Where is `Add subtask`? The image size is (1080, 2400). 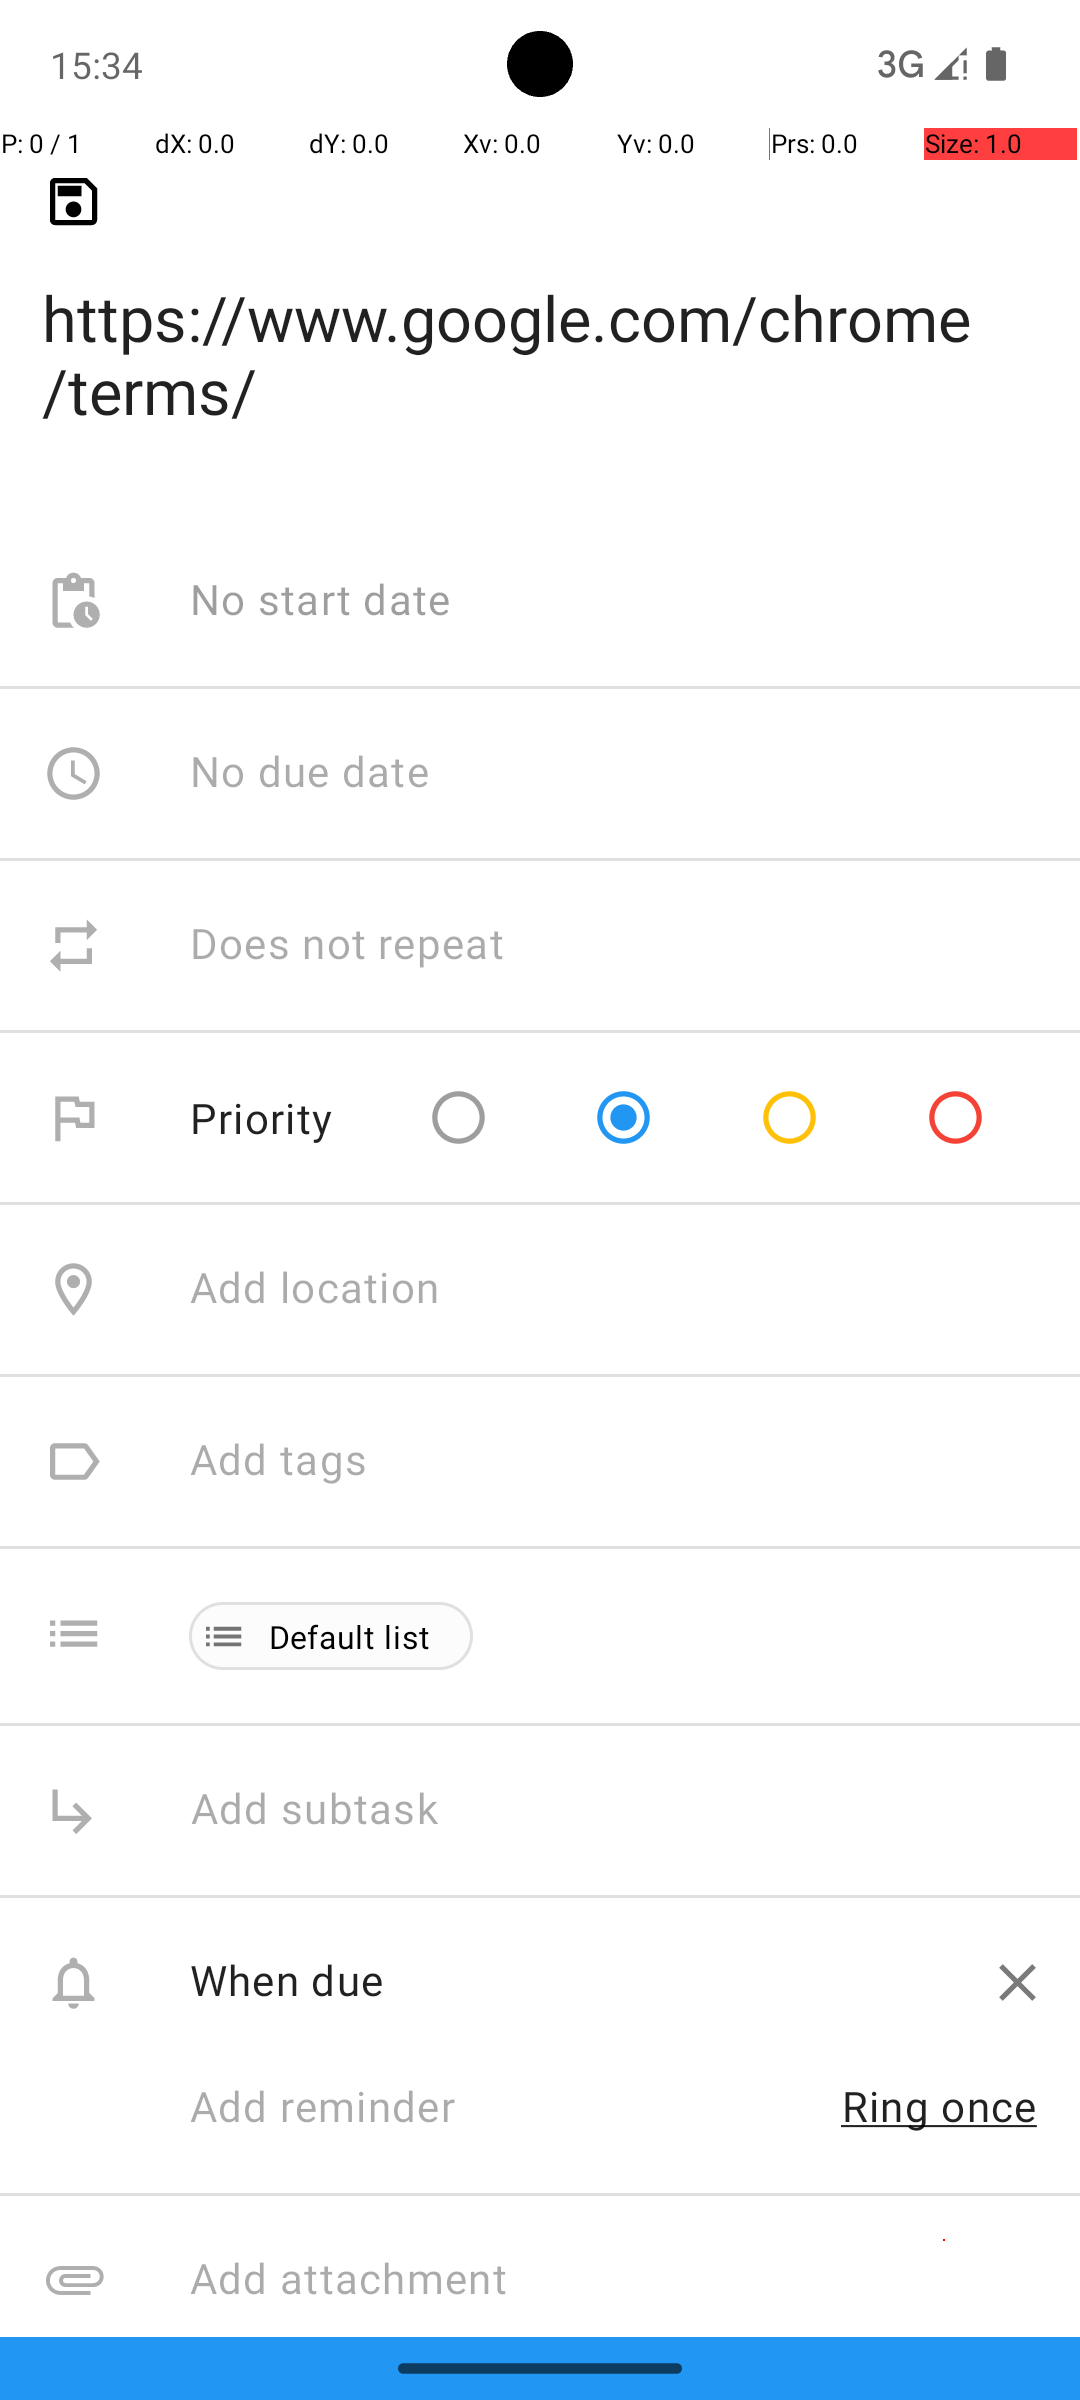
Add subtask is located at coordinates (336, 1810).